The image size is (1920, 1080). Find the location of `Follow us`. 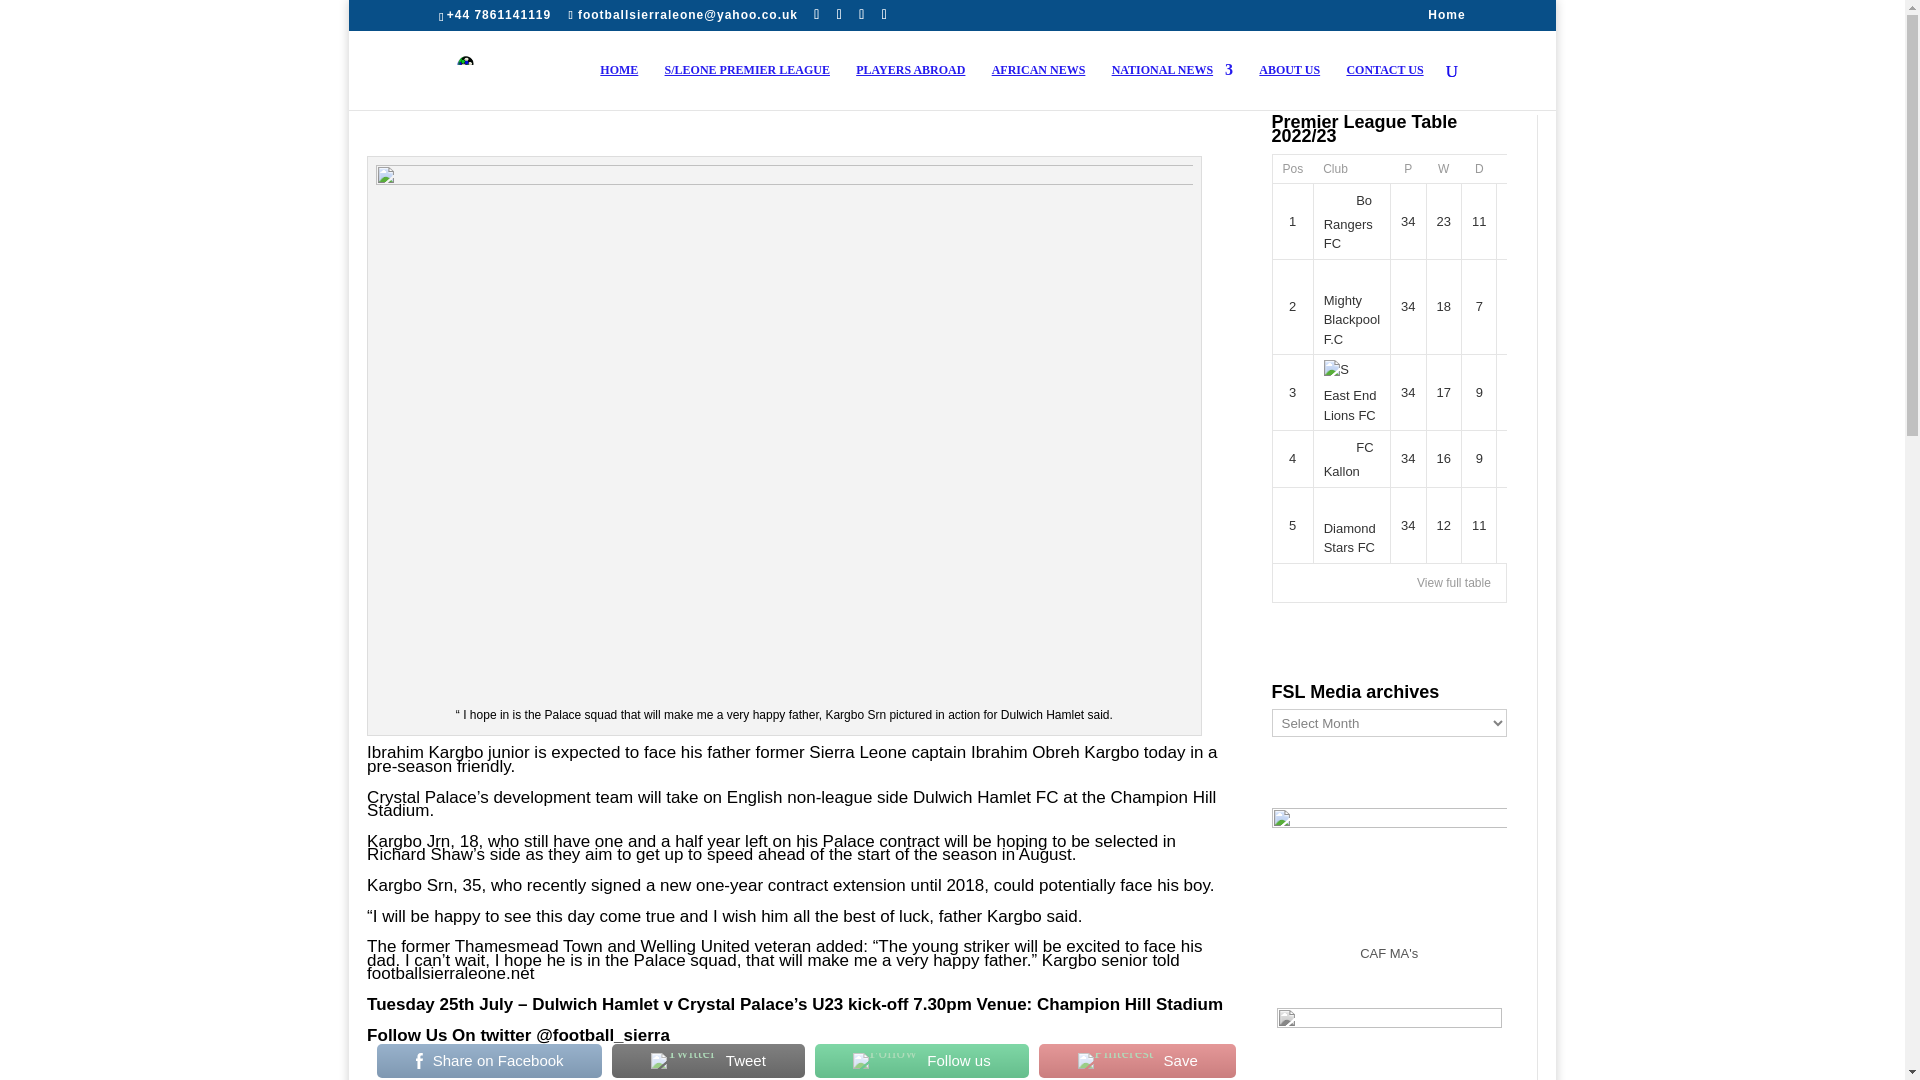

Follow us is located at coordinates (922, 1061).